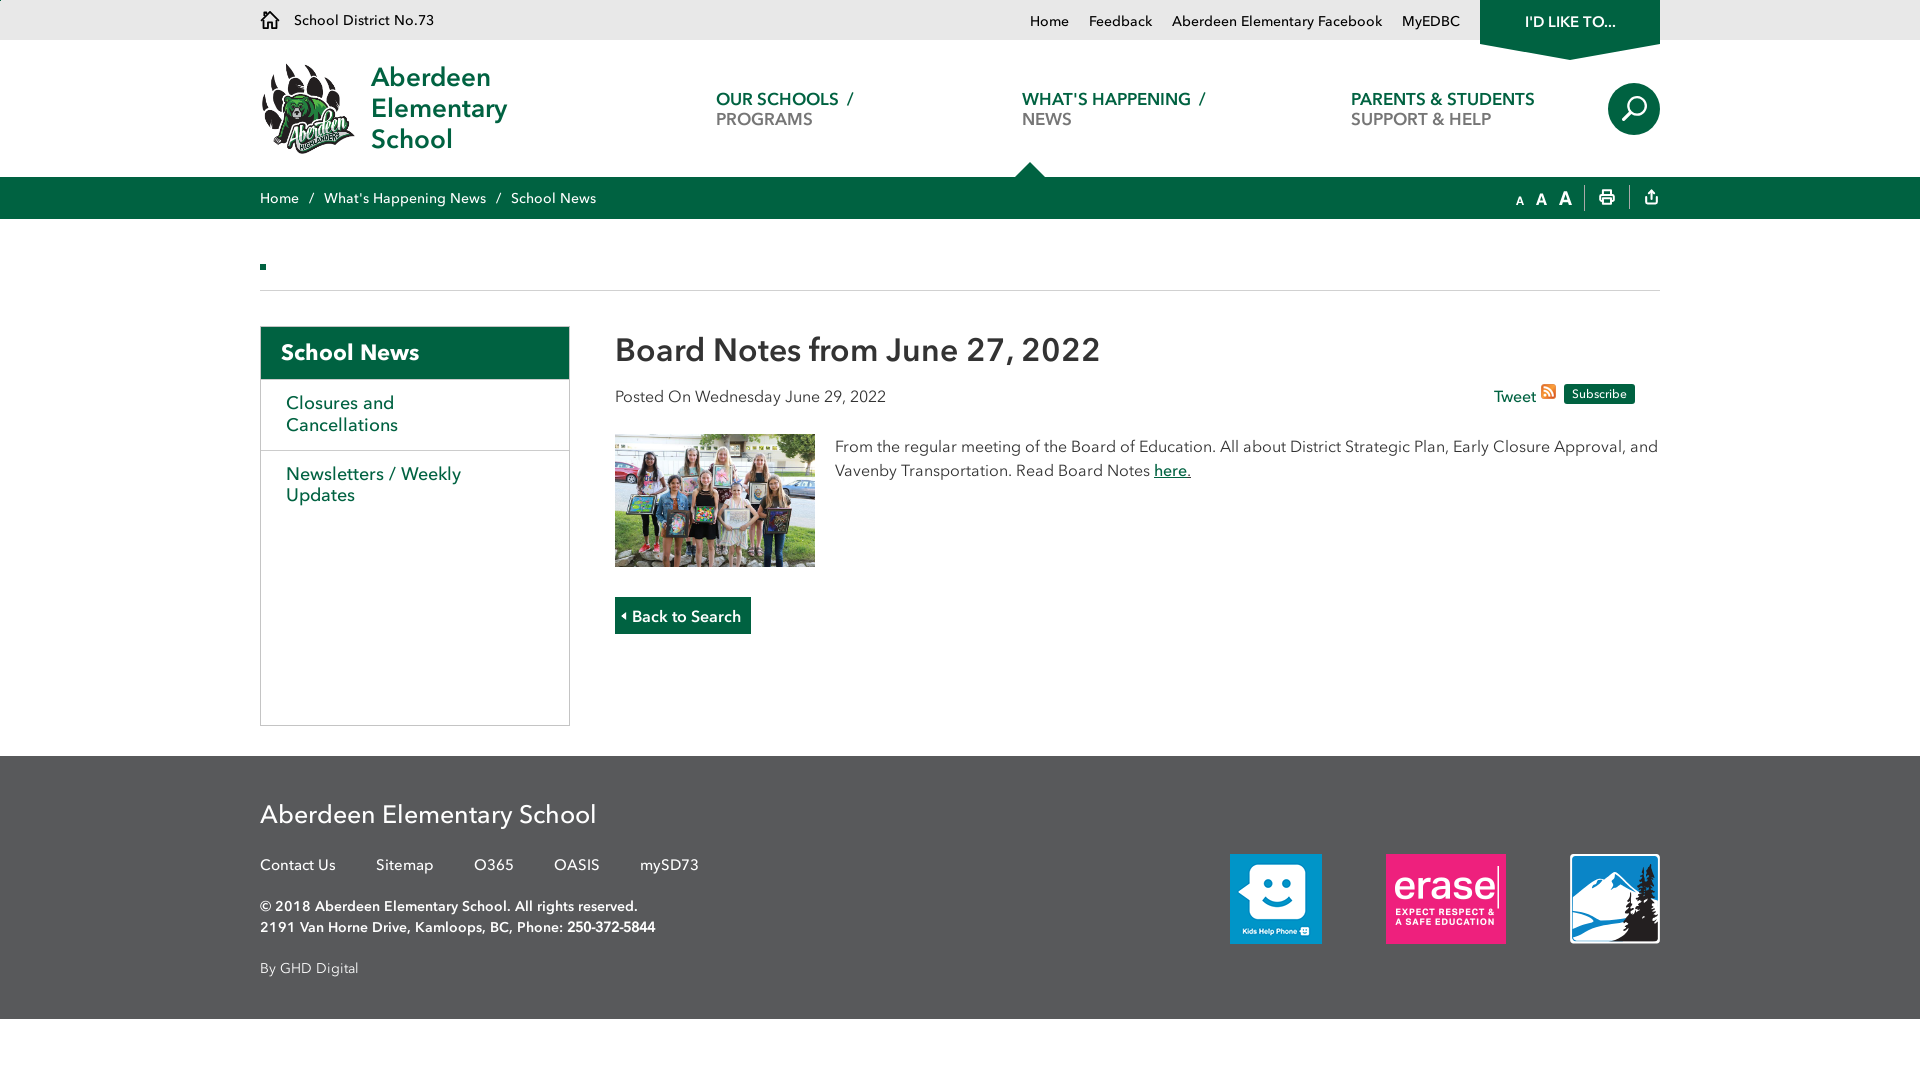 This screenshot has height=1080, width=1920. What do you see at coordinates (415, 485) in the screenshot?
I see `Newsletters / Weekly Updates` at bounding box center [415, 485].